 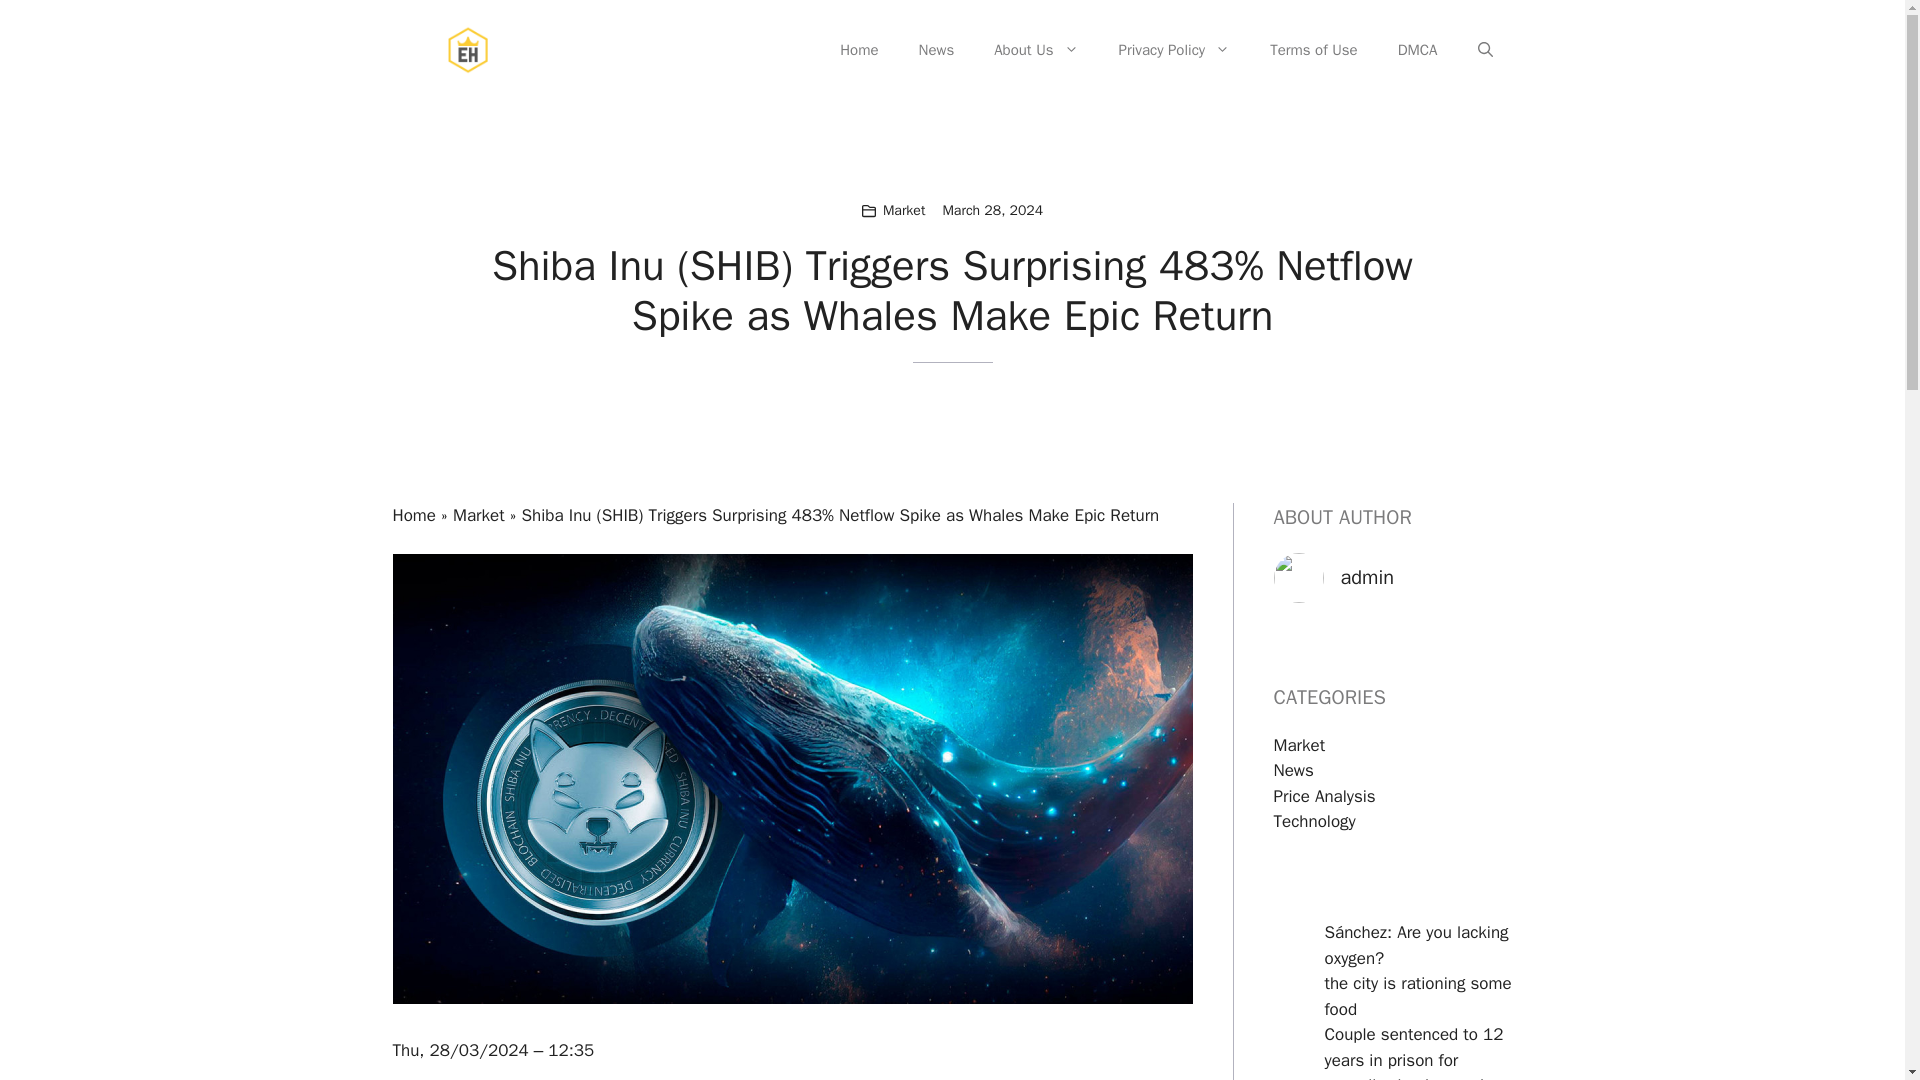 What do you see at coordinates (1418, 996) in the screenshot?
I see `the city is rationing some food` at bounding box center [1418, 996].